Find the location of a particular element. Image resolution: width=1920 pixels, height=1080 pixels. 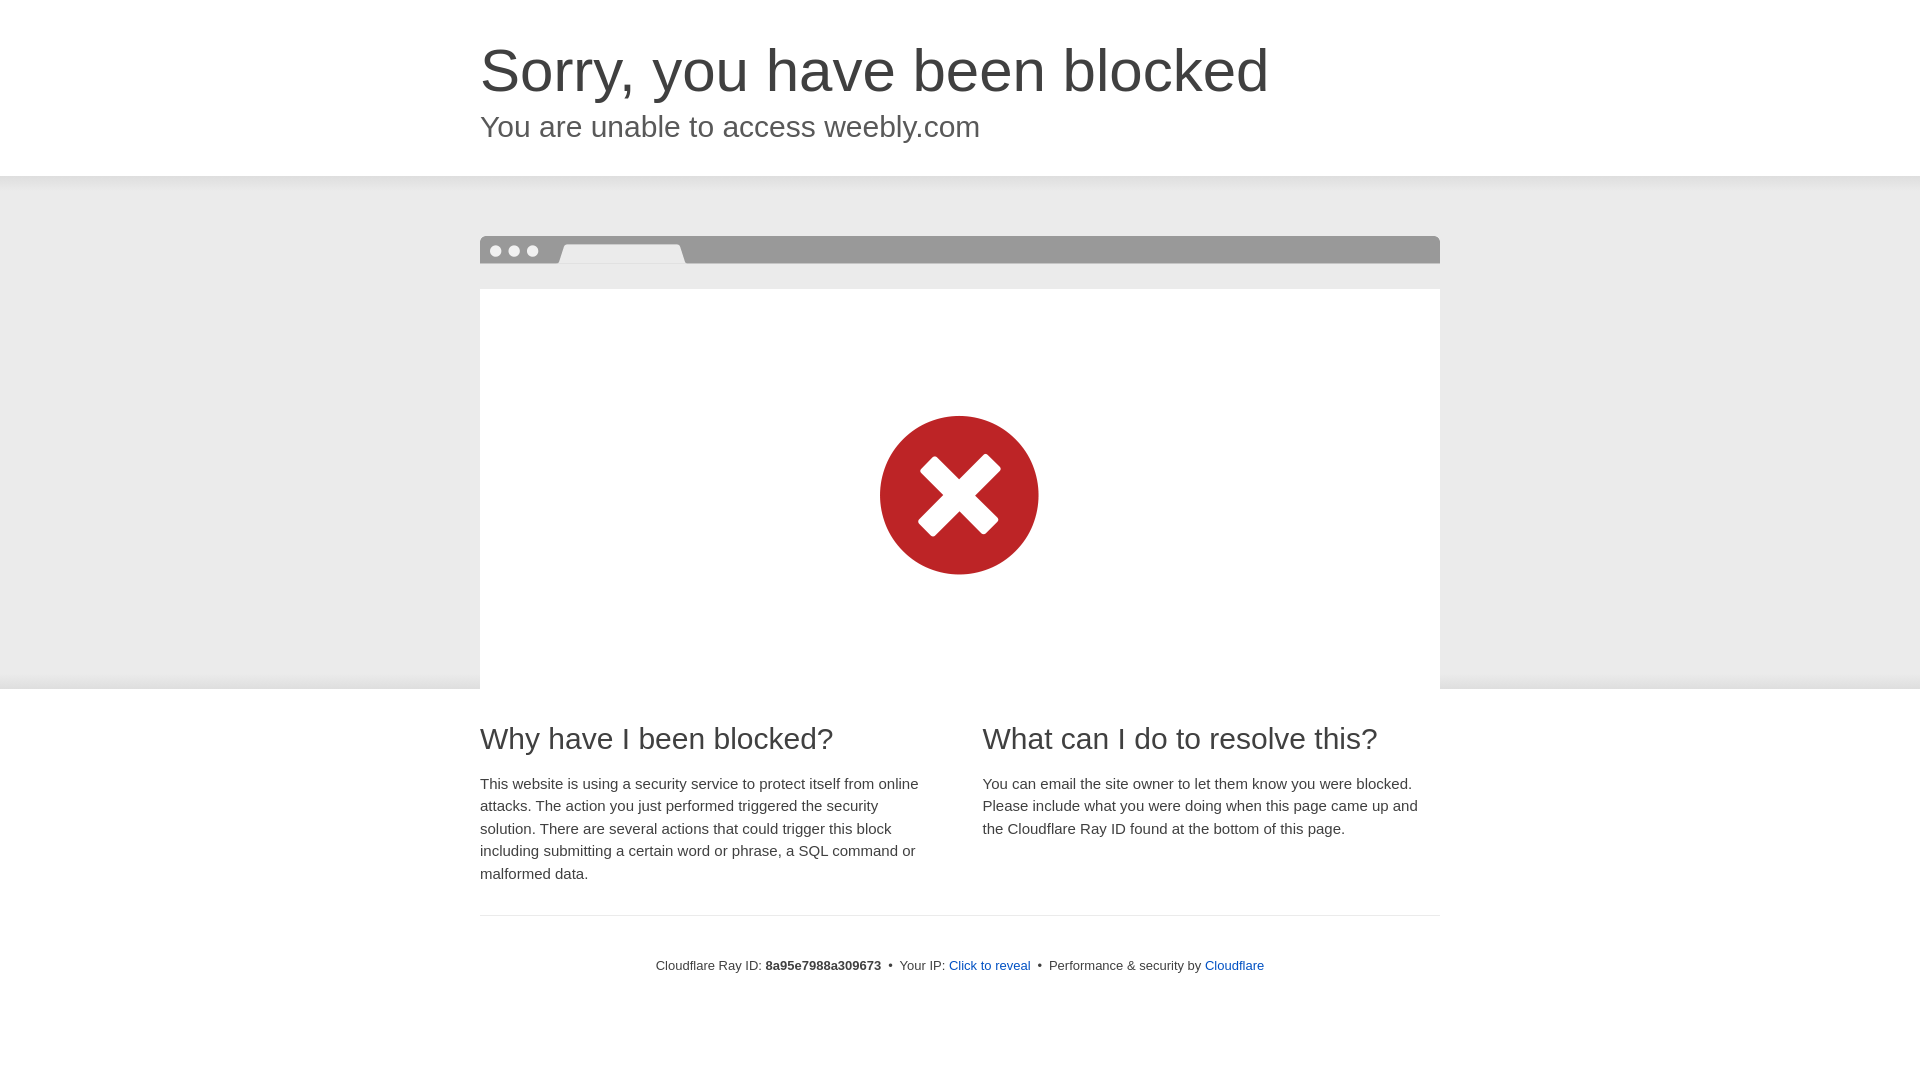

Click to reveal is located at coordinates (990, 966).